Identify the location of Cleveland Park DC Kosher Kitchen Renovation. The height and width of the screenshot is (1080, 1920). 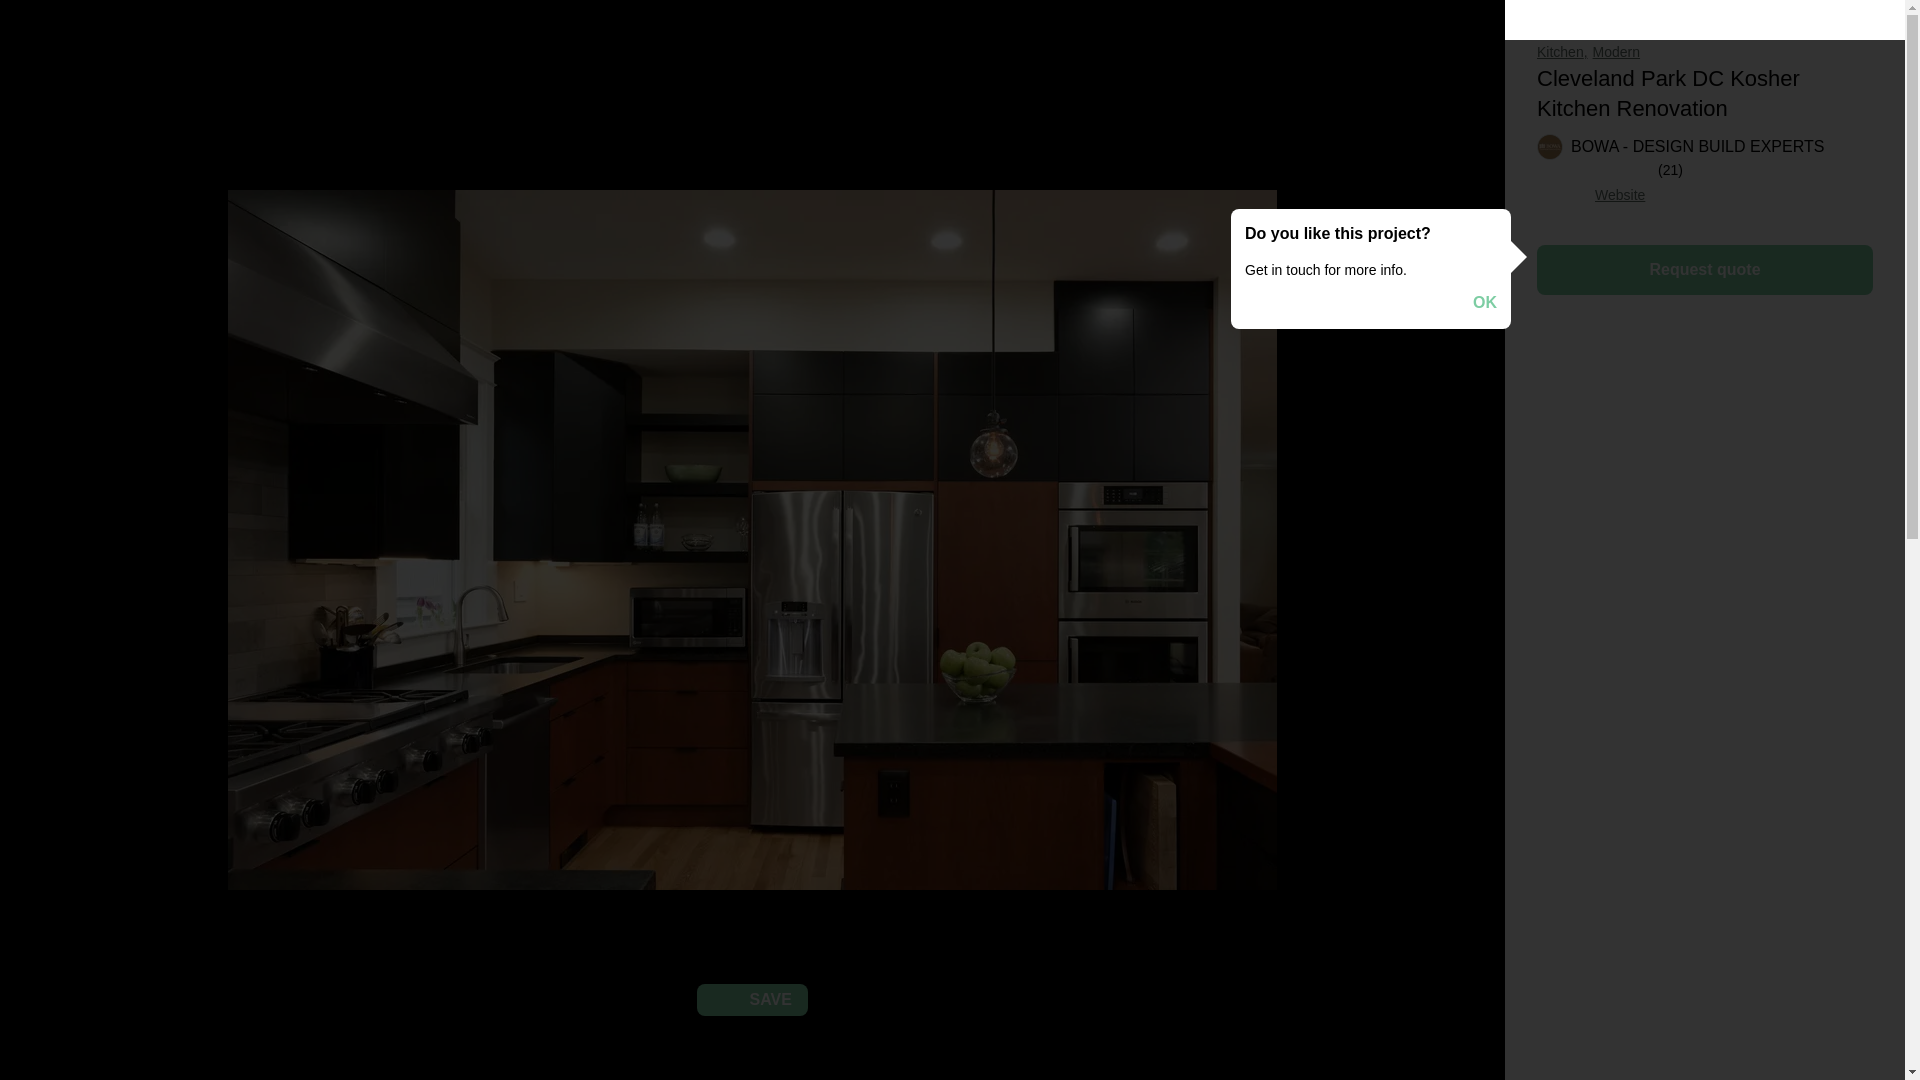
(1668, 92).